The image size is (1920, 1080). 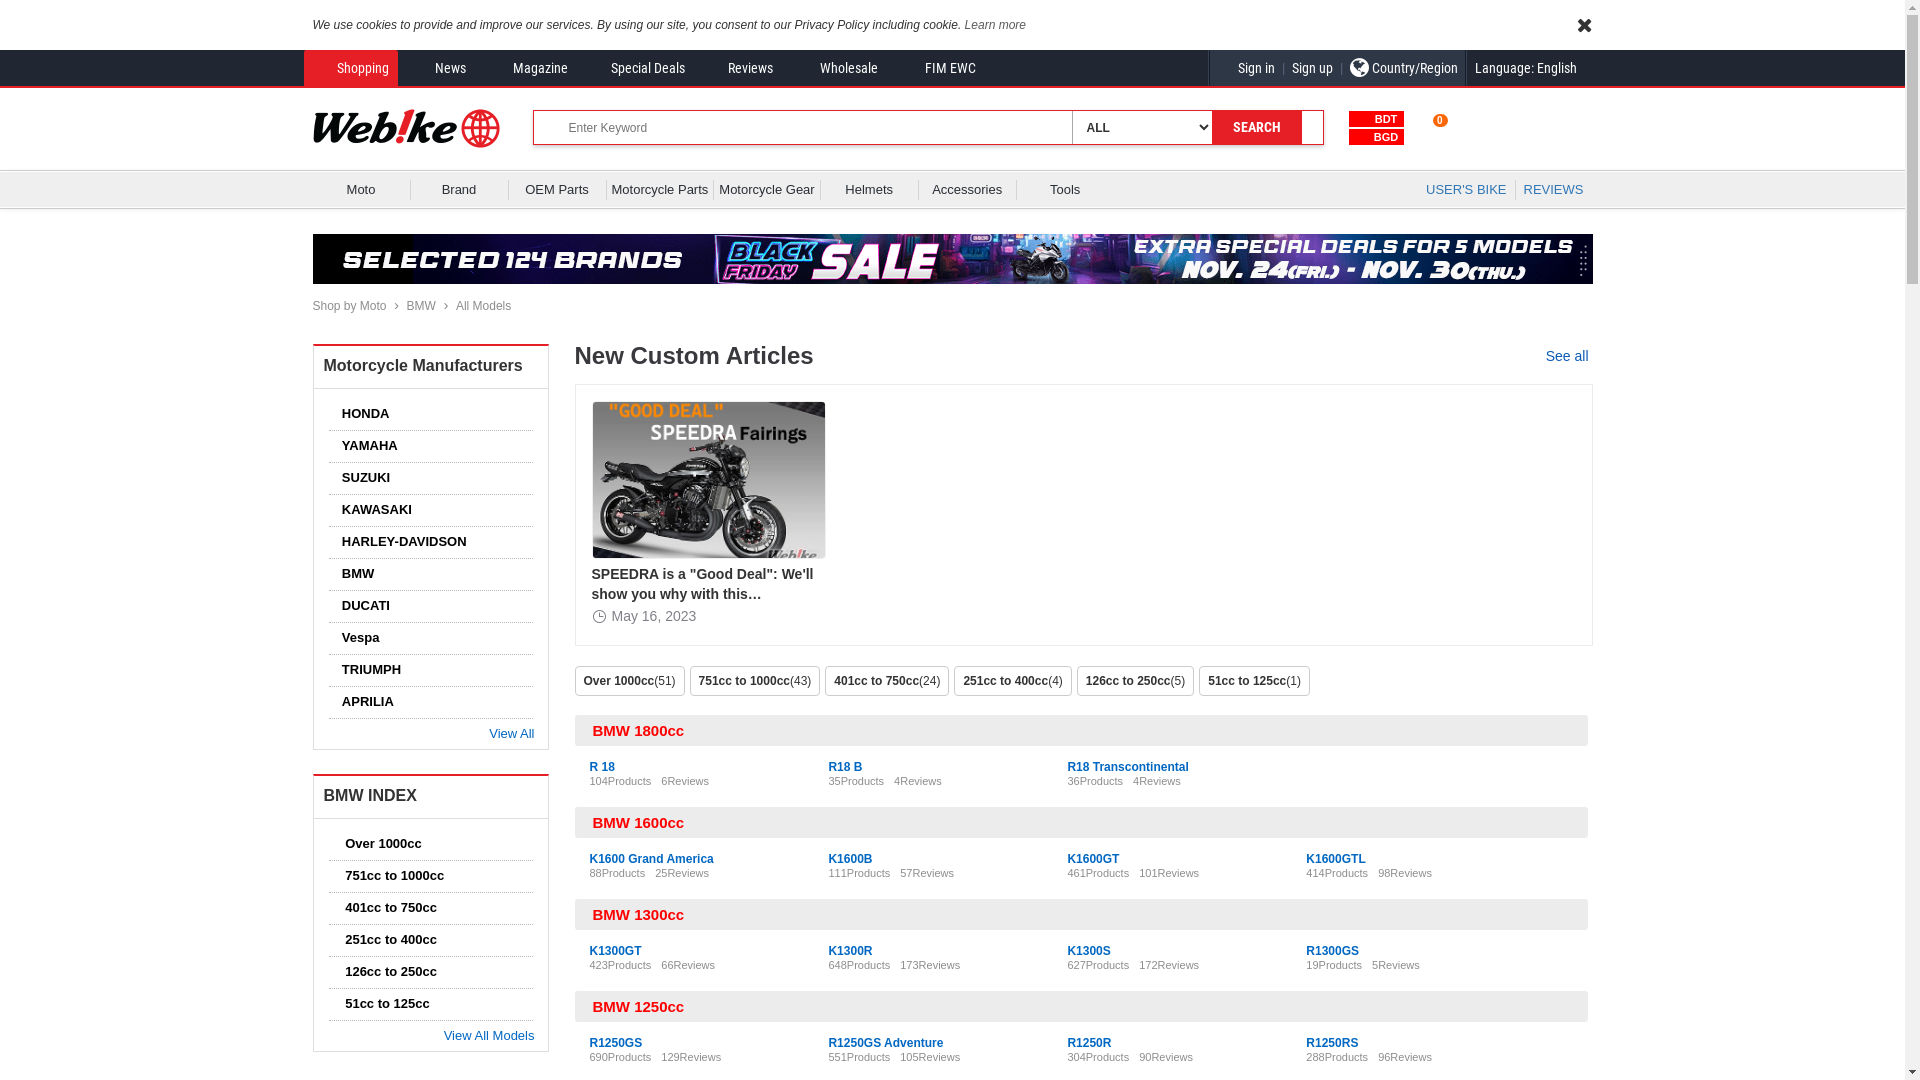 What do you see at coordinates (1089, 1043) in the screenshot?
I see `R1250R` at bounding box center [1089, 1043].